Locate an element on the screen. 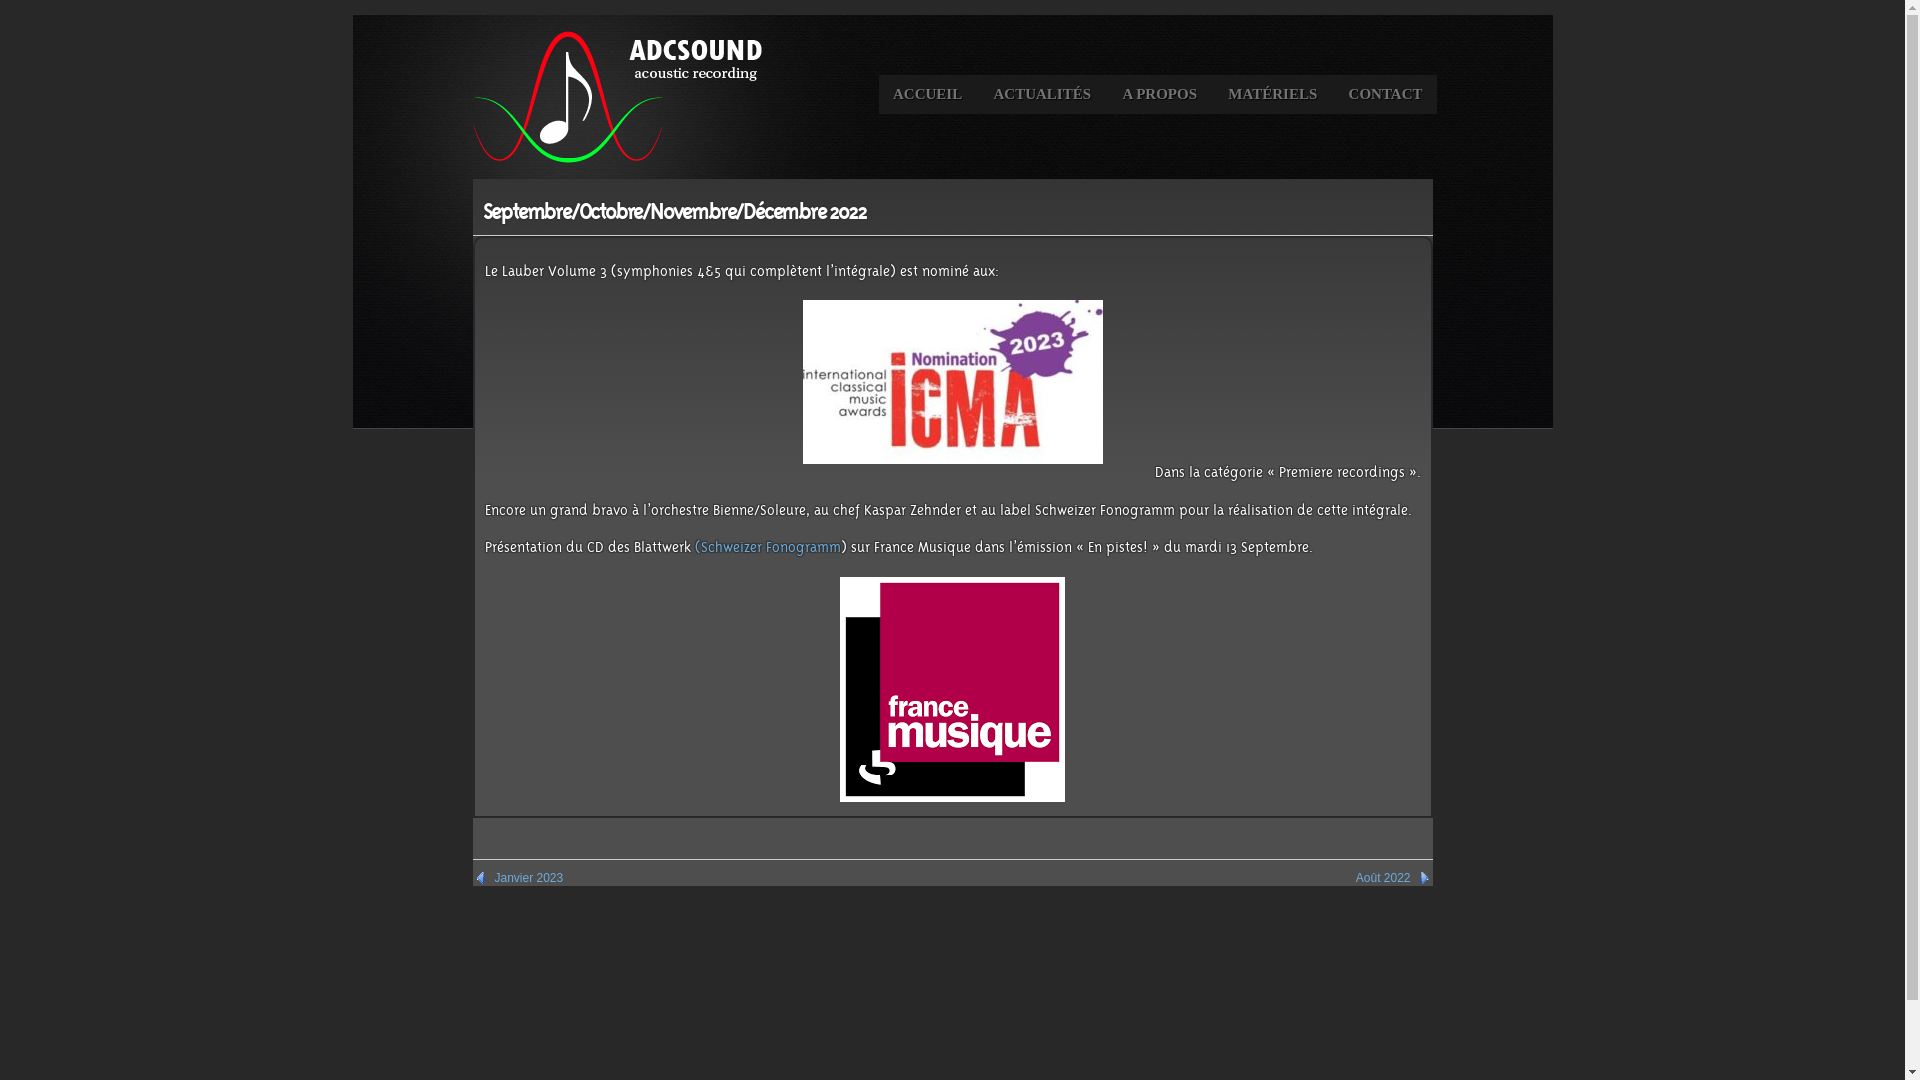 Image resolution: width=1920 pixels, height=1080 pixels. ADCSound is located at coordinates (616, 97).